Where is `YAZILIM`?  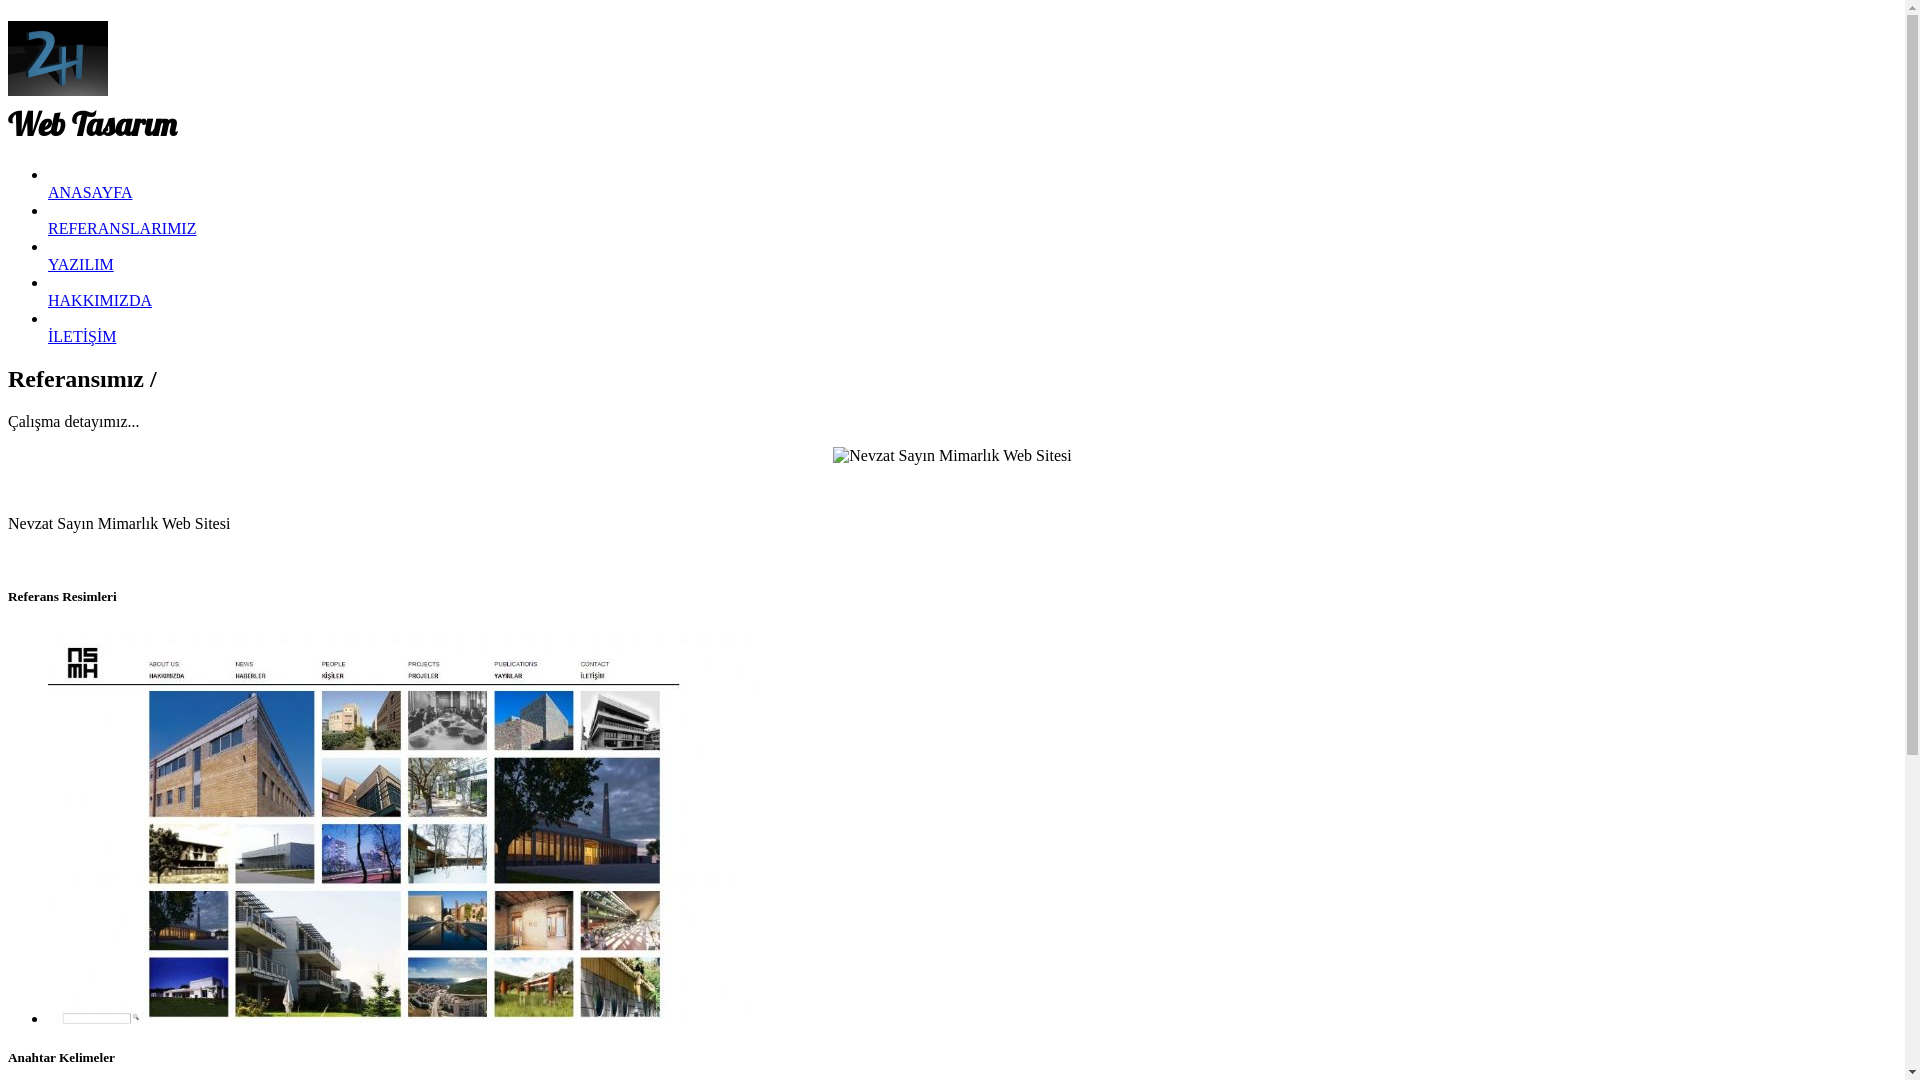 YAZILIM is located at coordinates (81, 274).